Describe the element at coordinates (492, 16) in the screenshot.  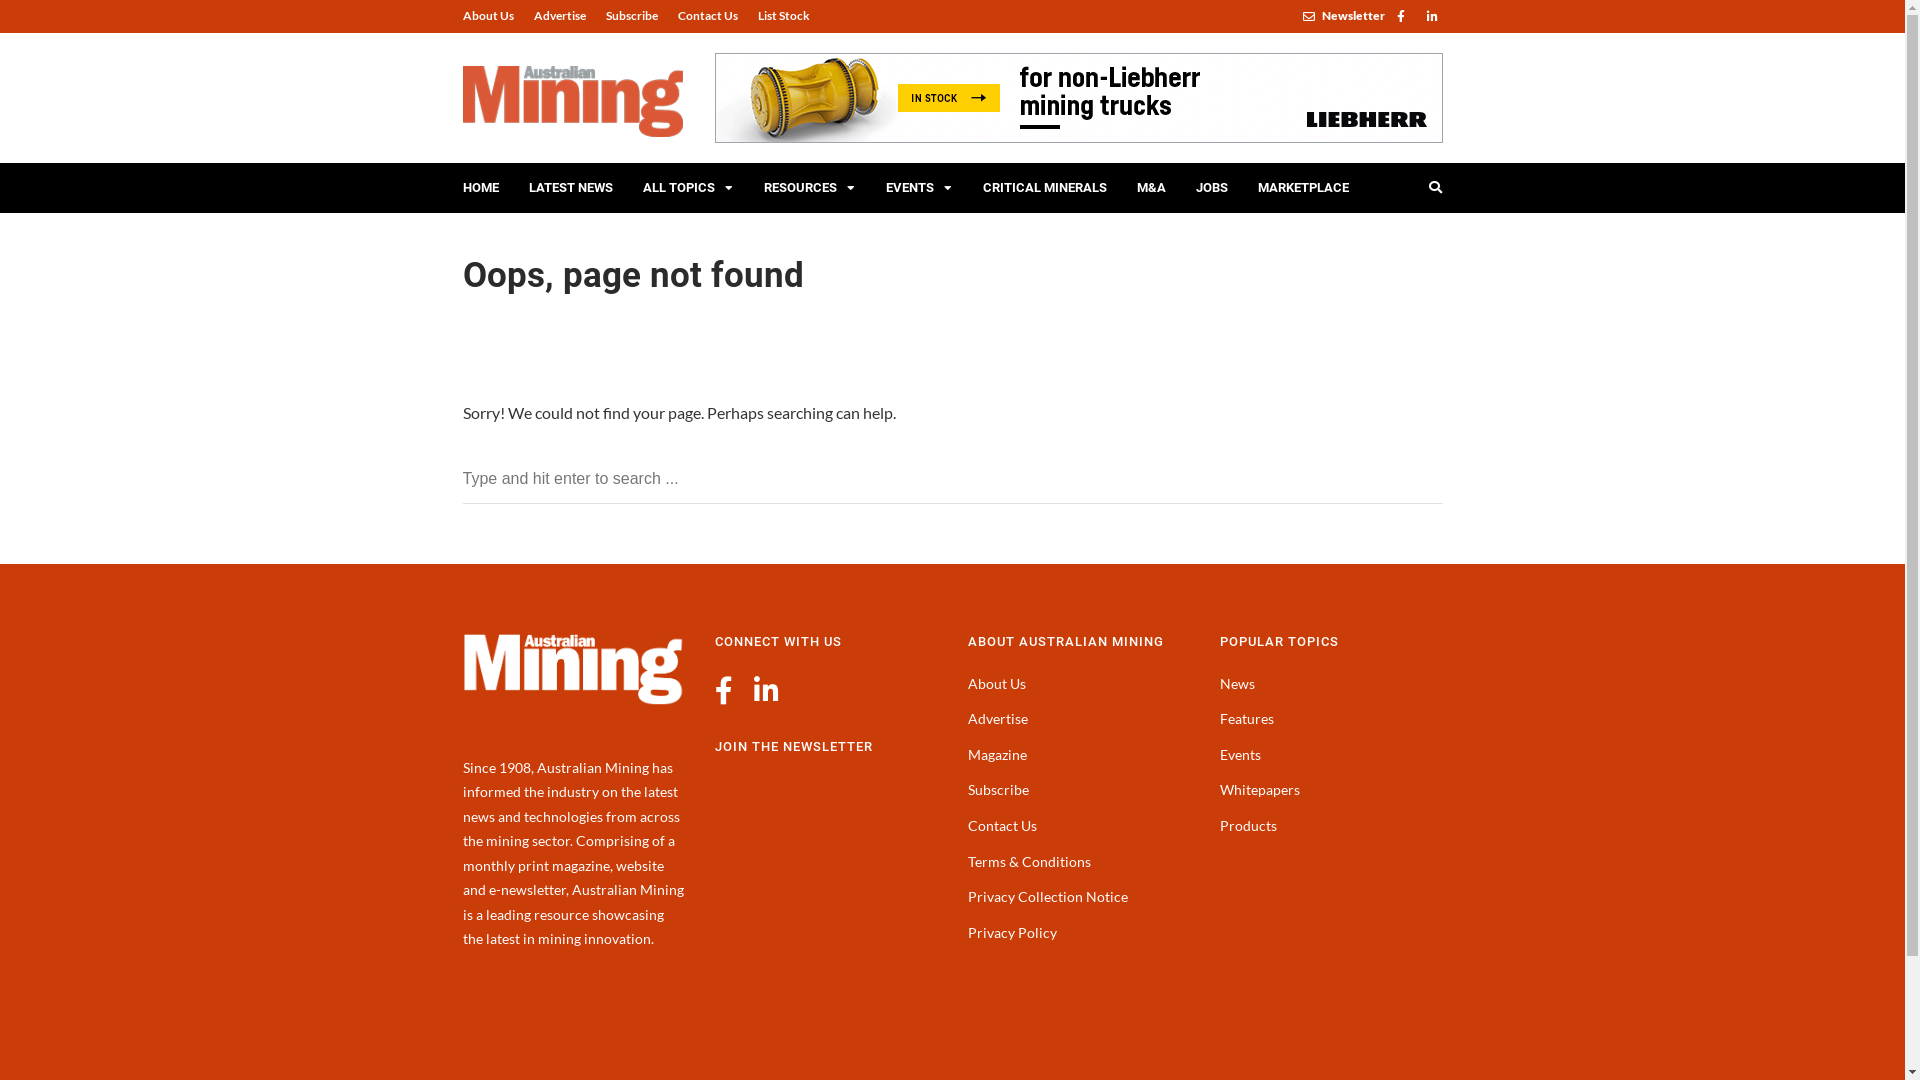
I see `About Us` at that location.